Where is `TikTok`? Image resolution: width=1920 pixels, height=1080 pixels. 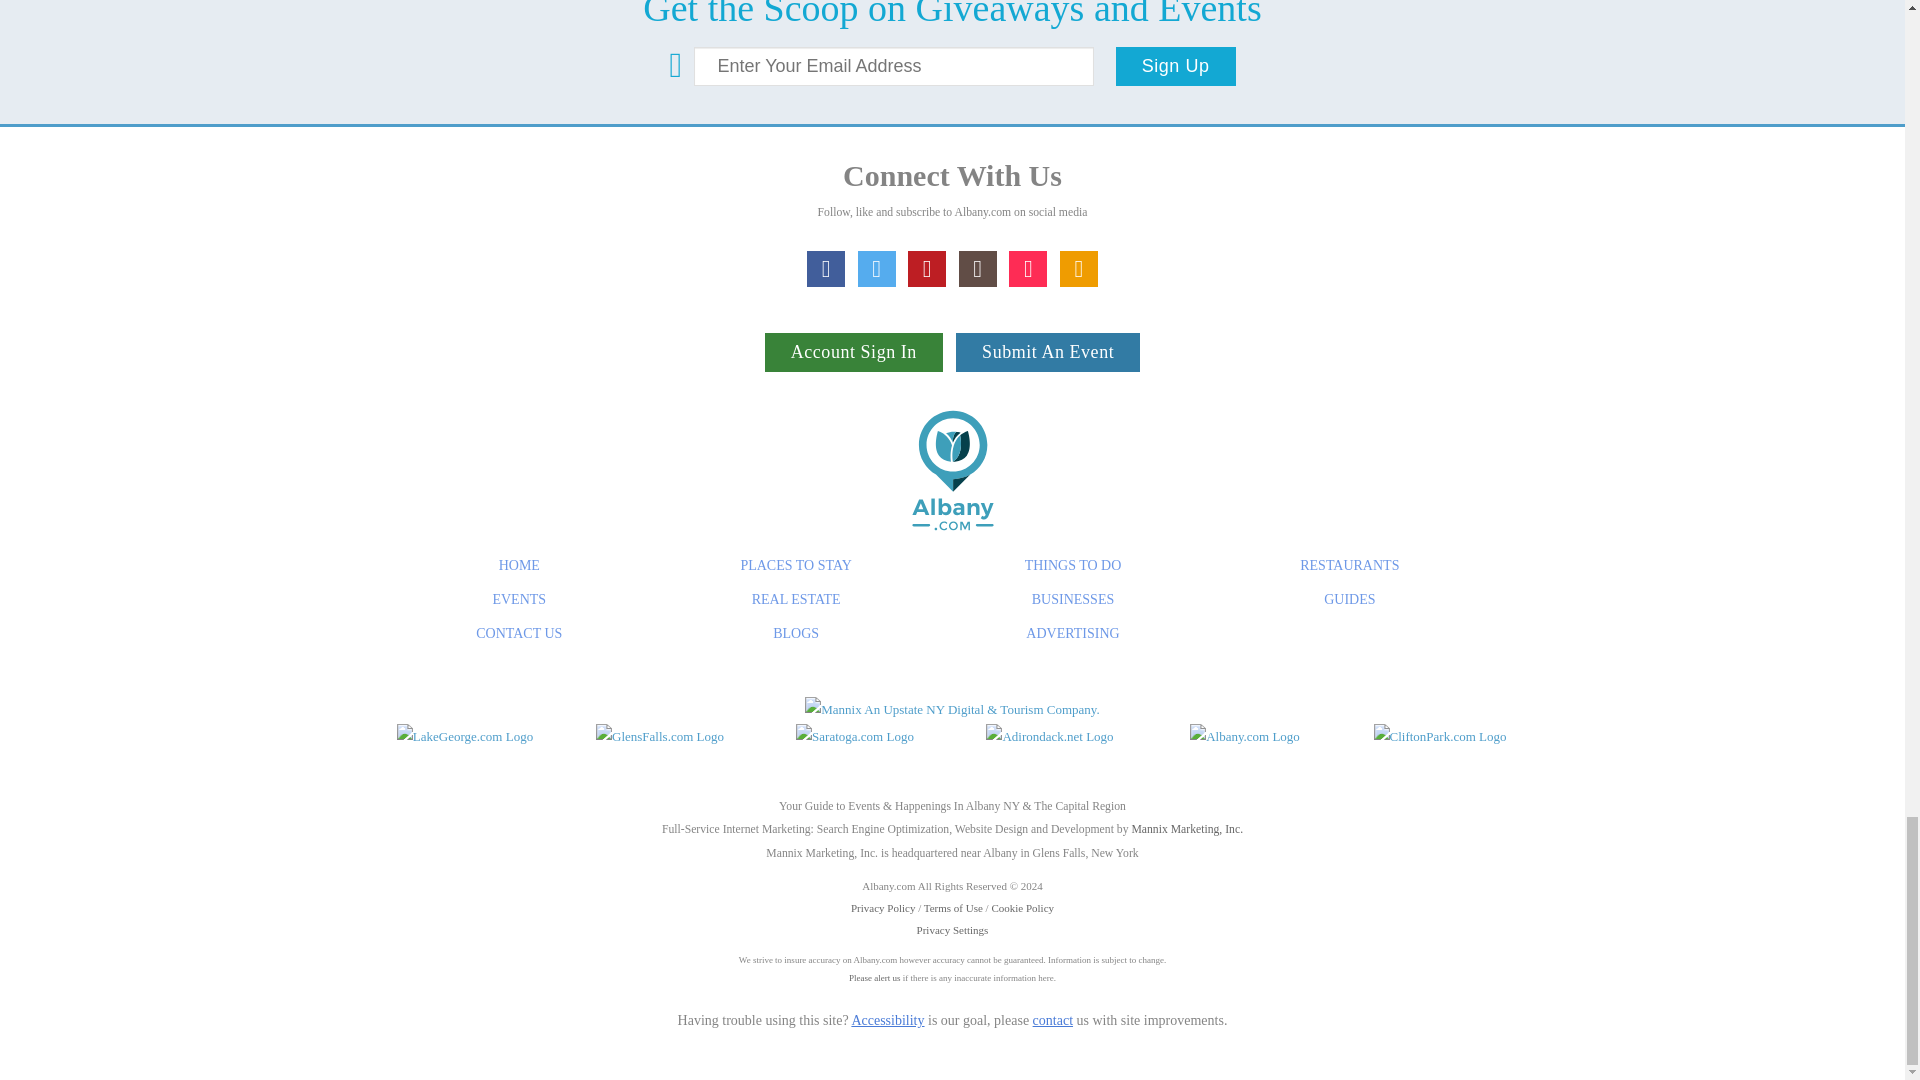 TikTok is located at coordinates (1028, 268).